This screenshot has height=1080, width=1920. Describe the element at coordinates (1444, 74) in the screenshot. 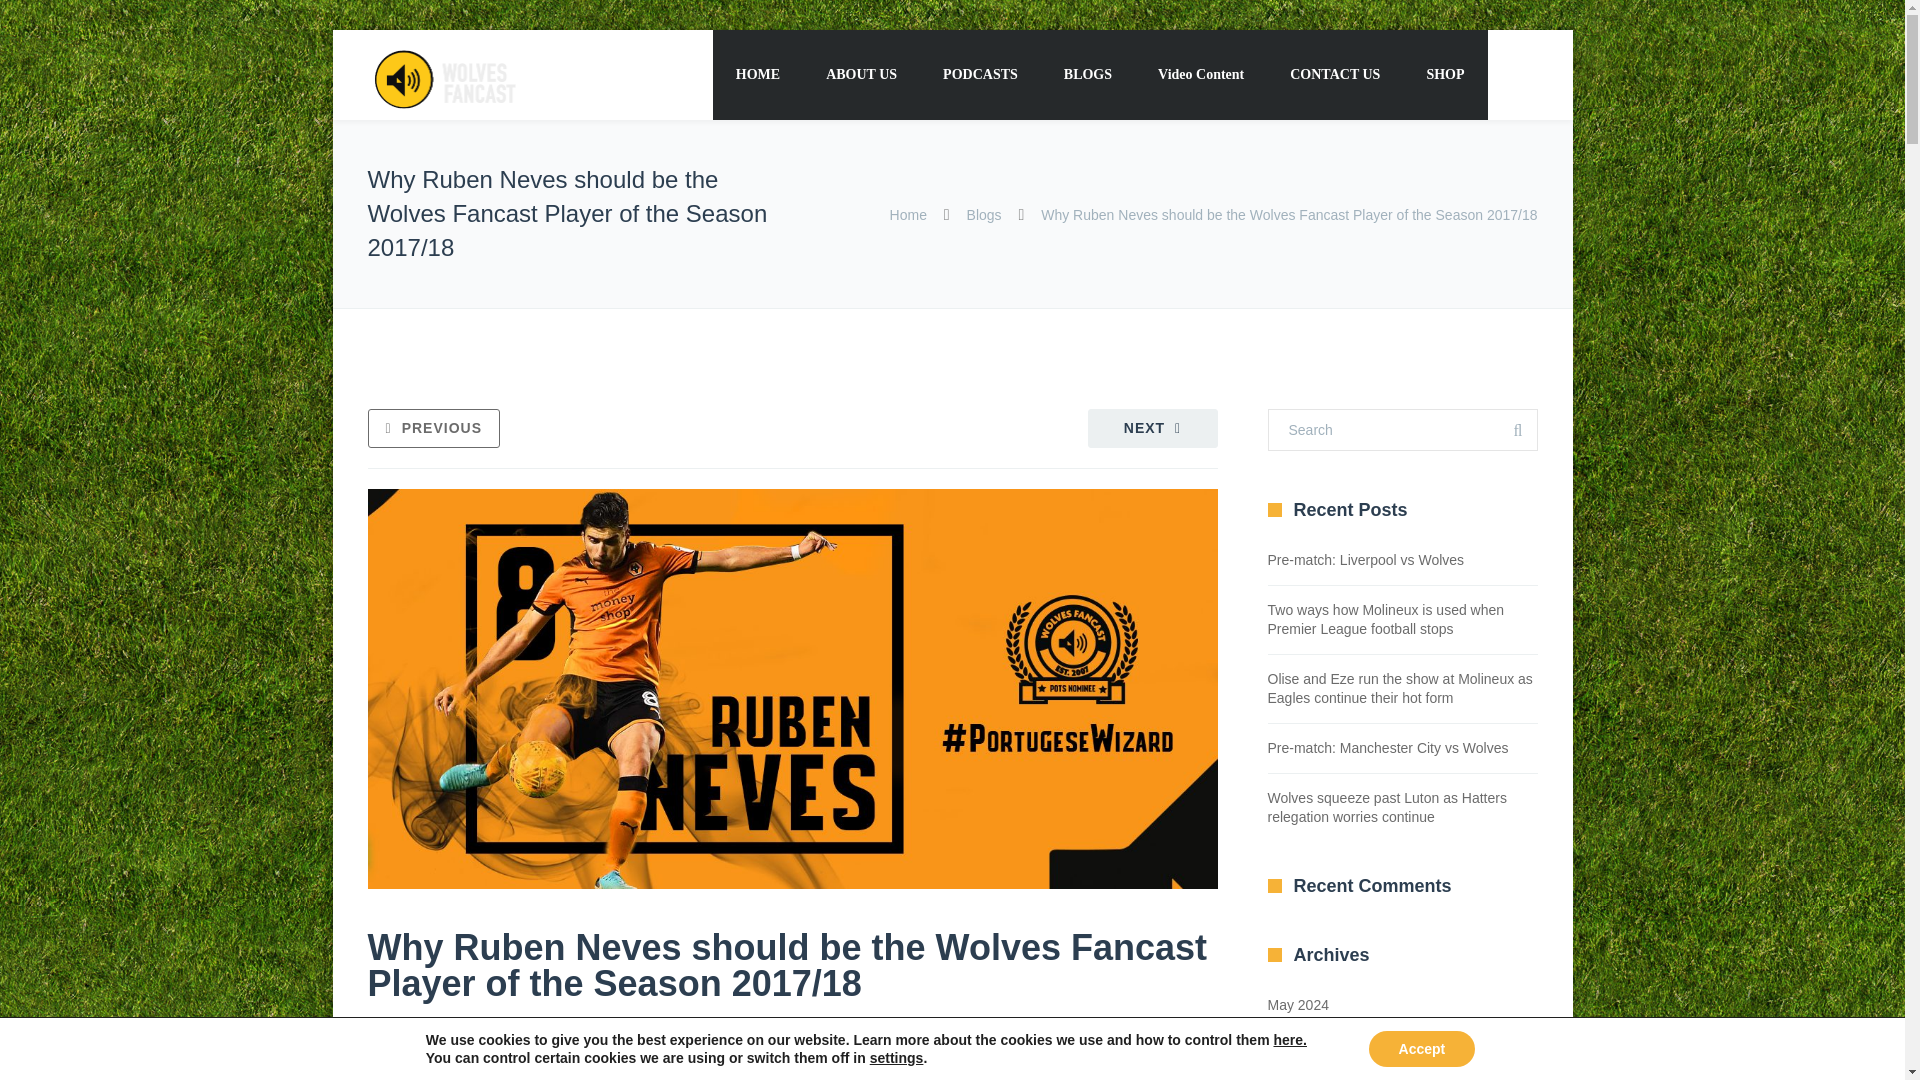

I see `SHOP` at that location.